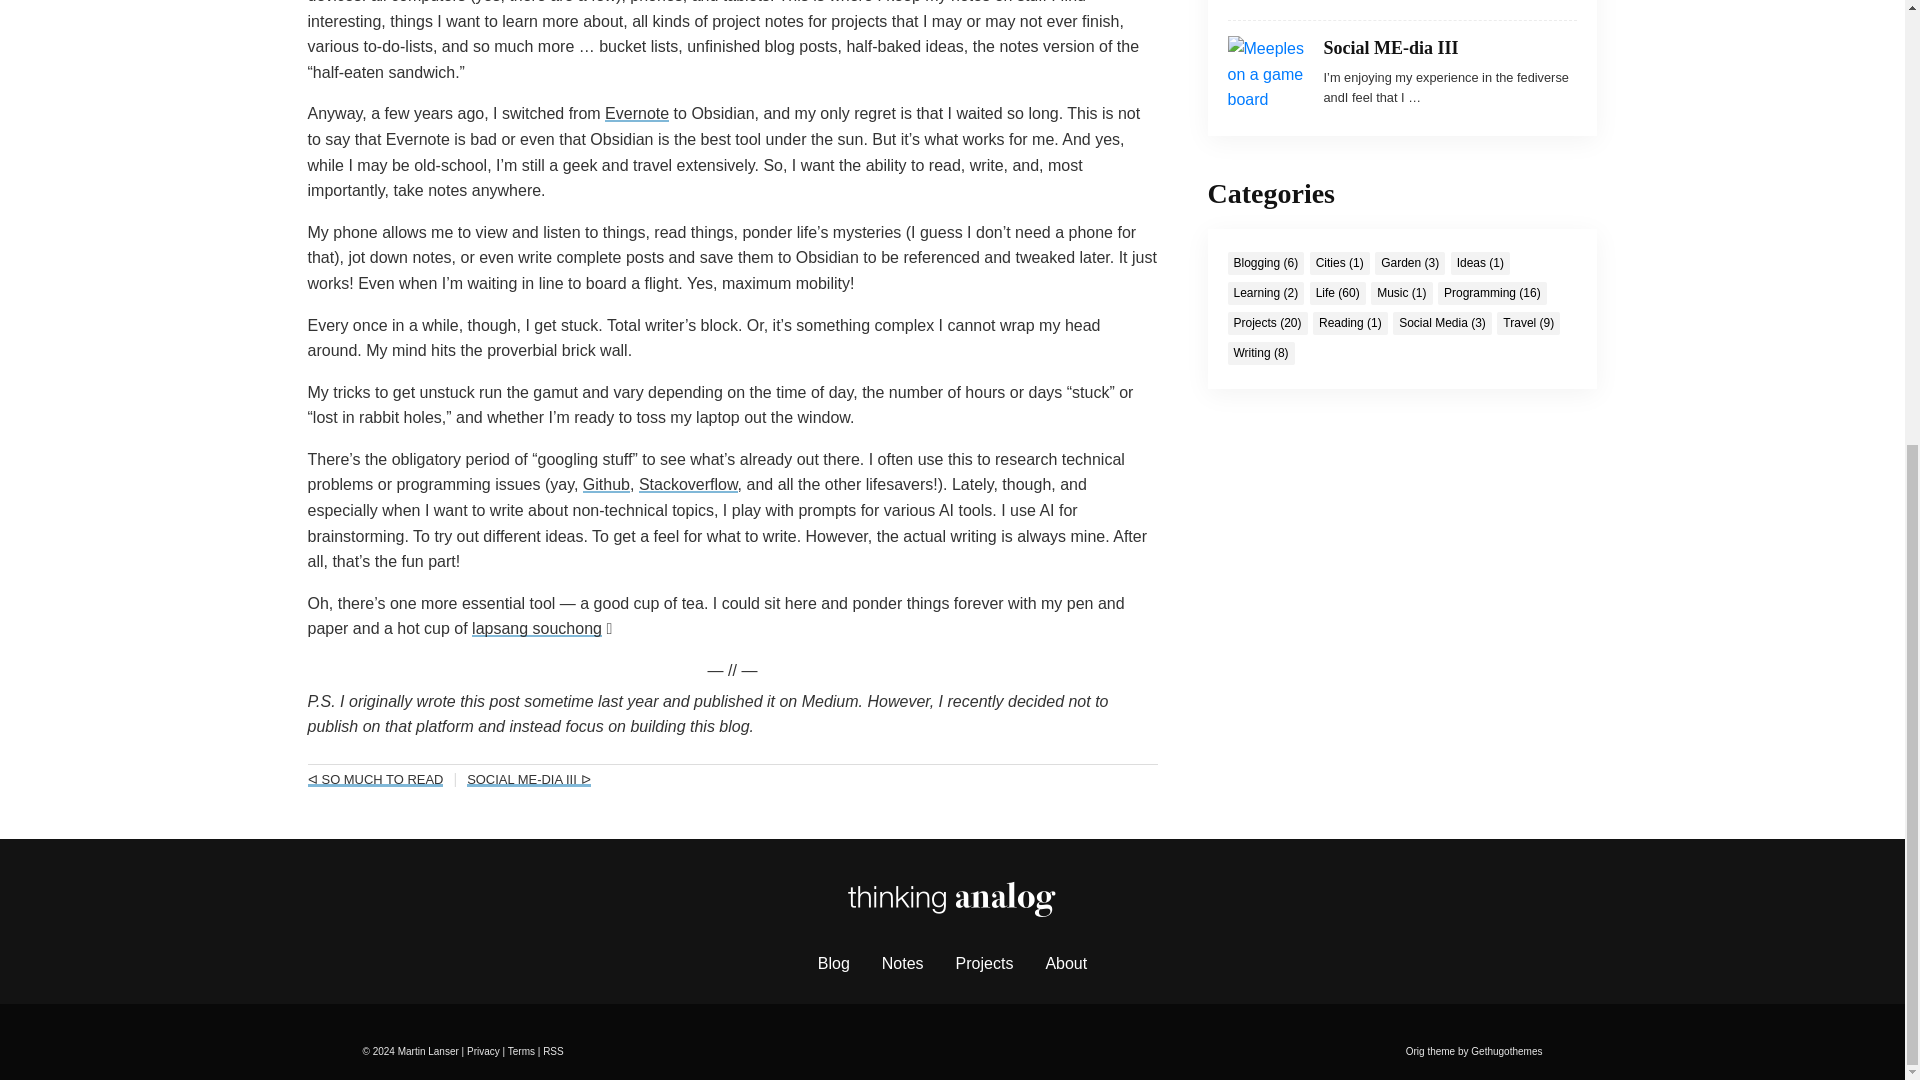 This screenshot has width=1920, height=1080. I want to click on lapsang souchong, so click(537, 628).